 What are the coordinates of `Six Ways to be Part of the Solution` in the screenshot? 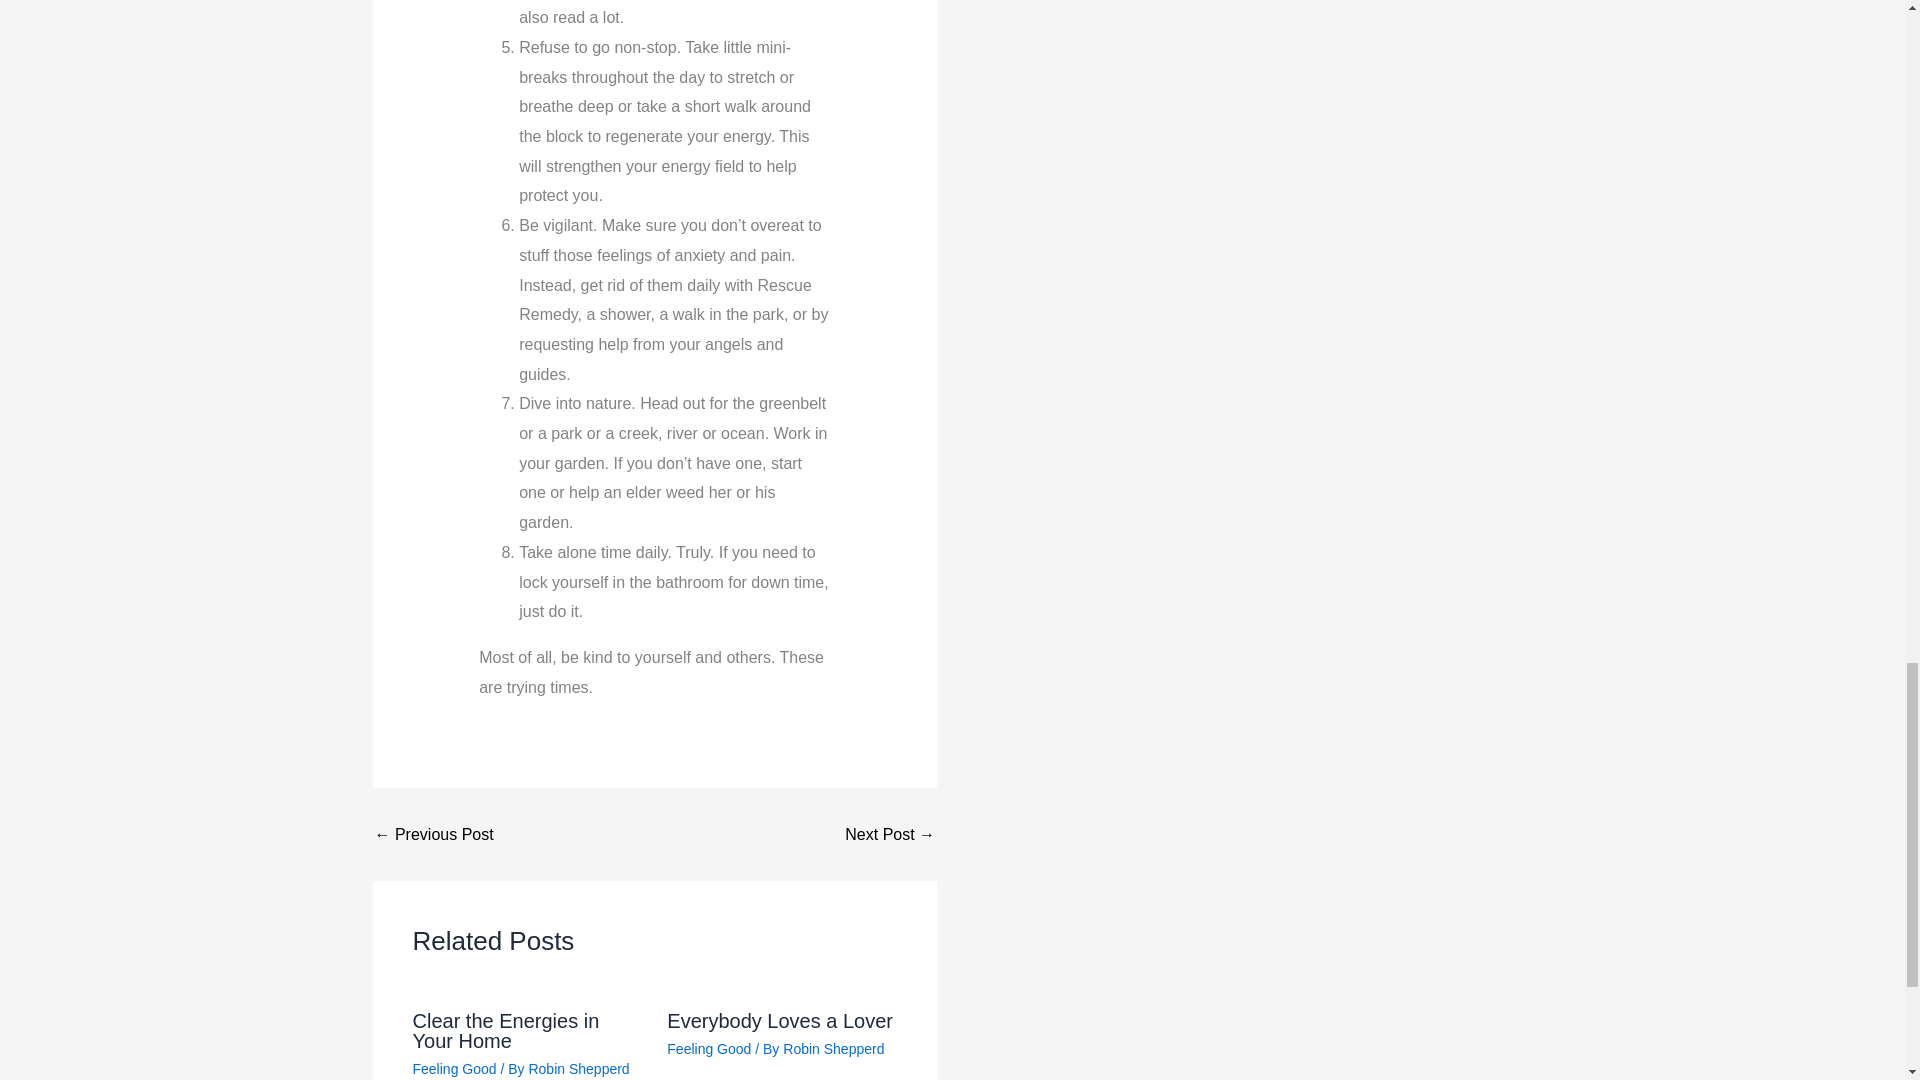 It's located at (434, 835).